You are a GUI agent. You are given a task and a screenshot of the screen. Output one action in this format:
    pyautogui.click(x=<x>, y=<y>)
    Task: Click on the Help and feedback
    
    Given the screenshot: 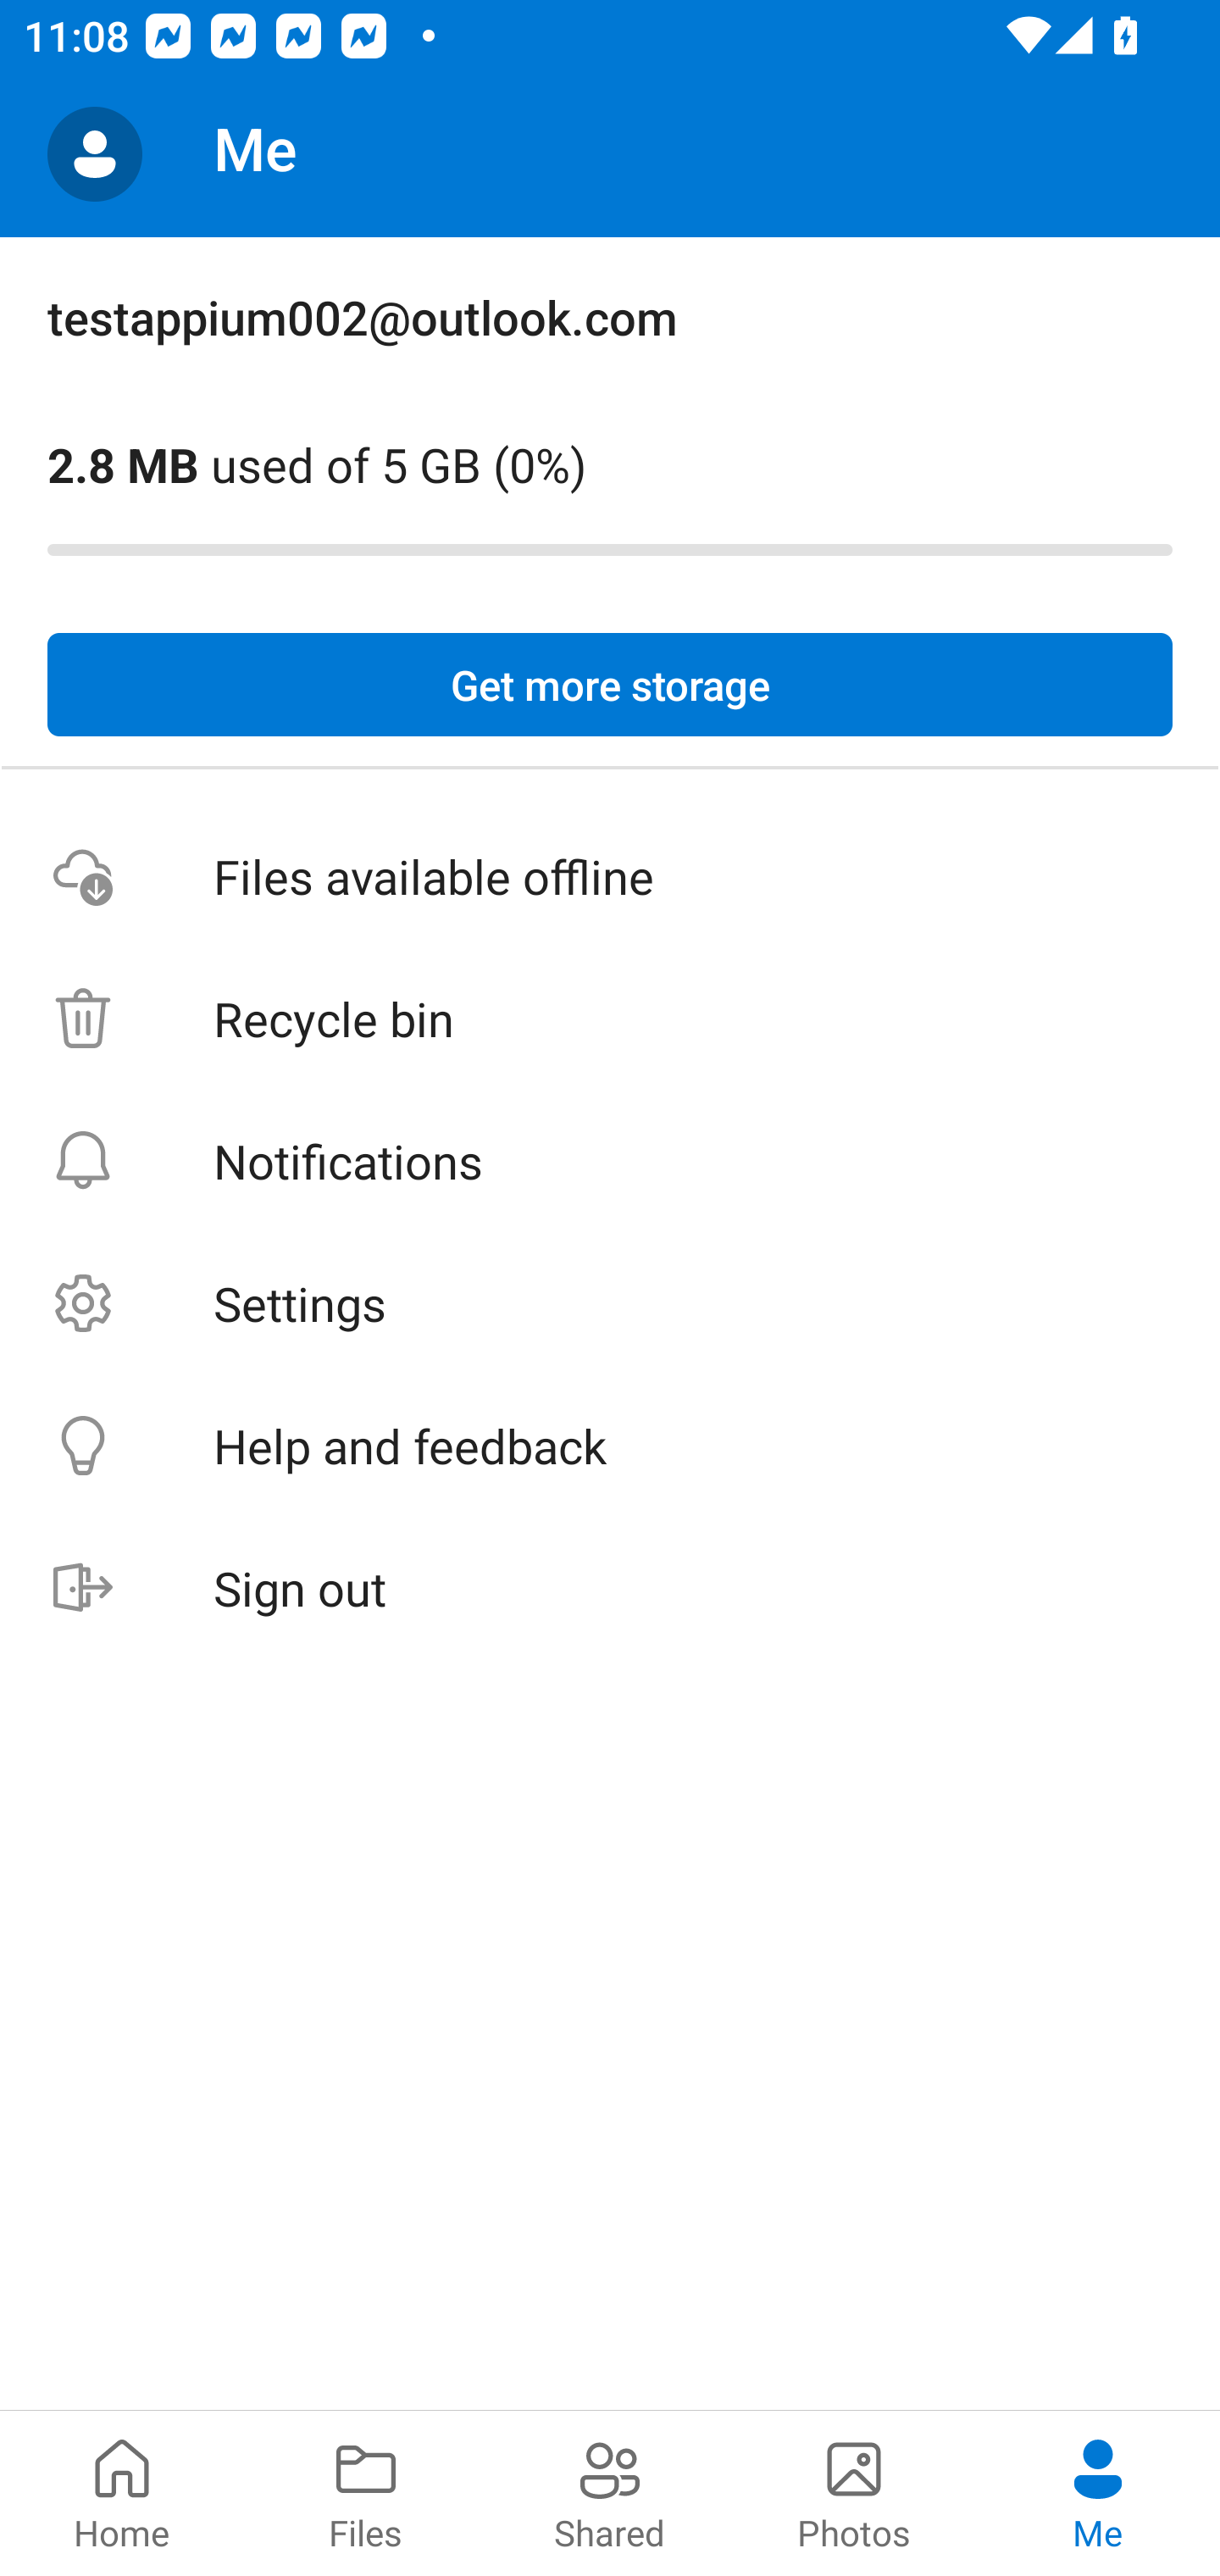 What is the action you would take?
    pyautogui.click(x=610, y=1446)
    